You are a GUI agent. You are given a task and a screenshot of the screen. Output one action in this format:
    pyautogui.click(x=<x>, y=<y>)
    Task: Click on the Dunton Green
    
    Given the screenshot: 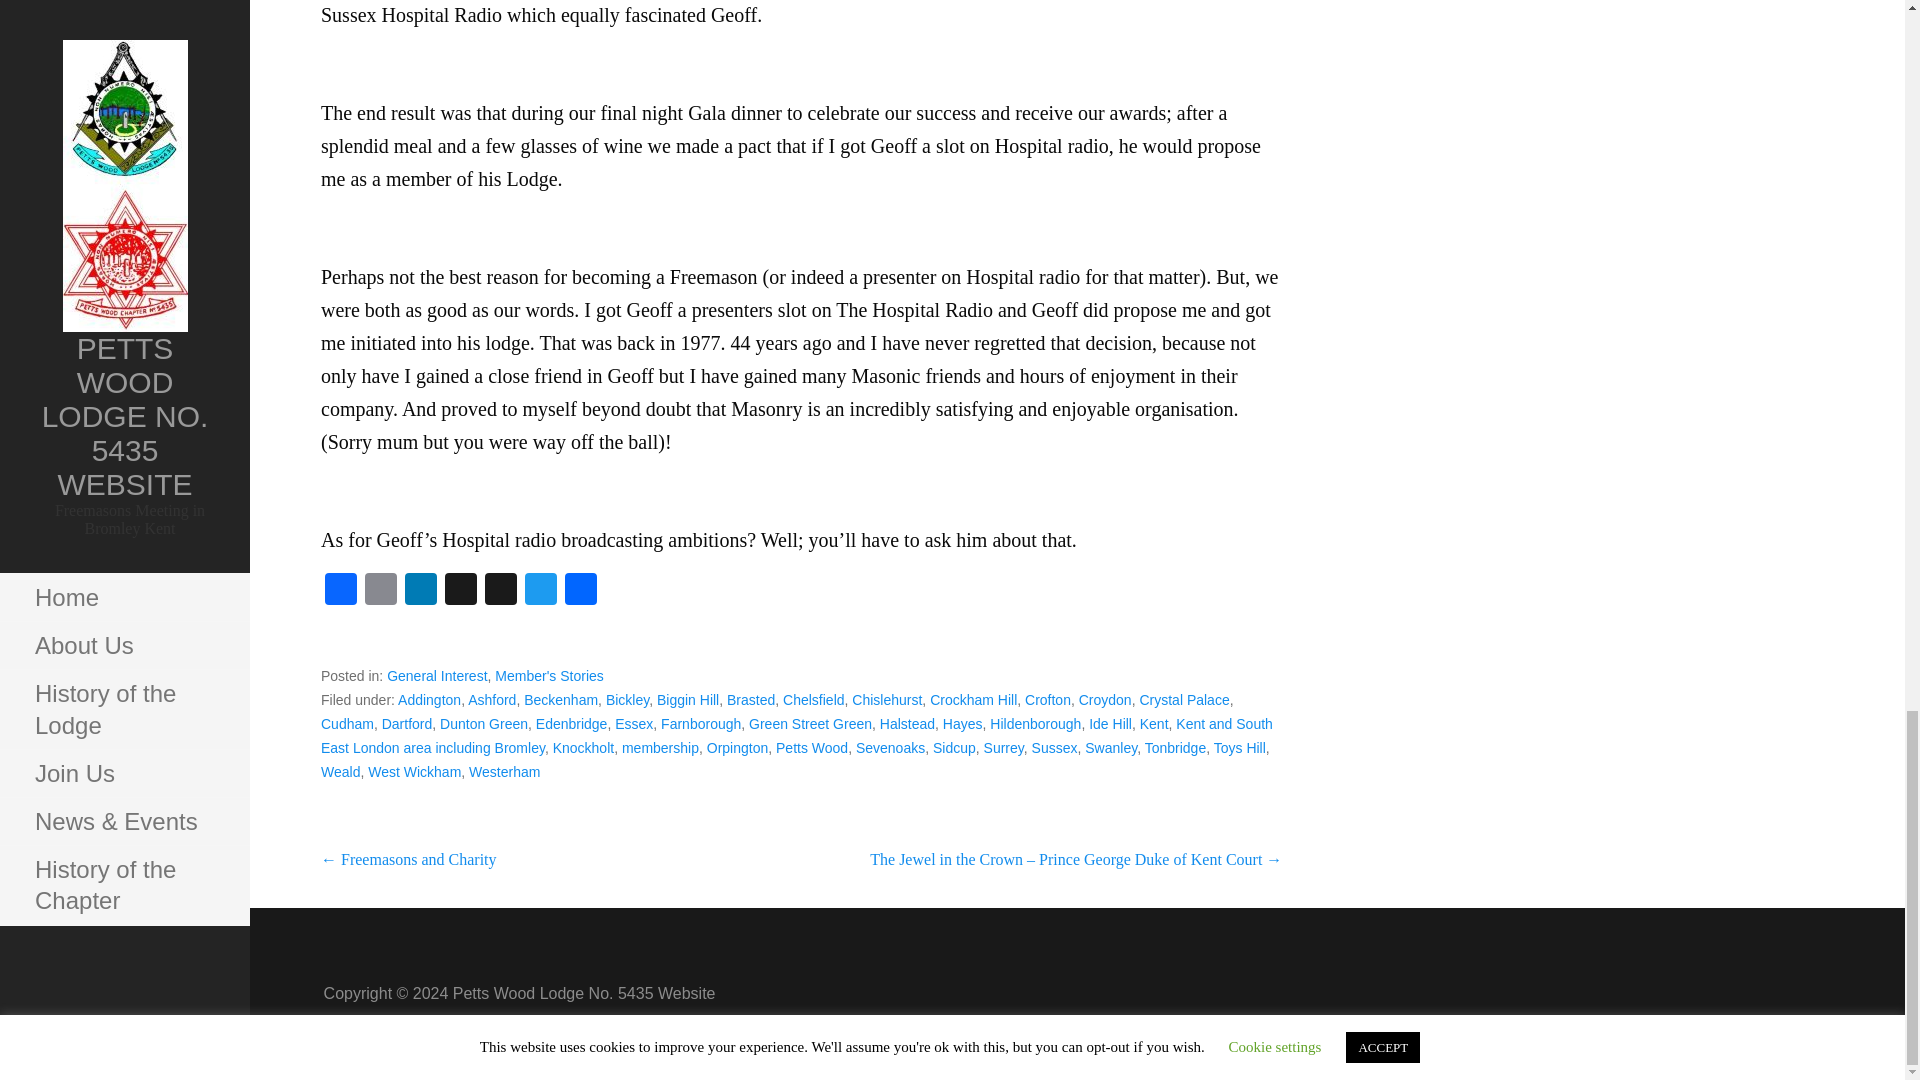 What is the action you would take?
    pyautogui.click(x=484, y=724)
    